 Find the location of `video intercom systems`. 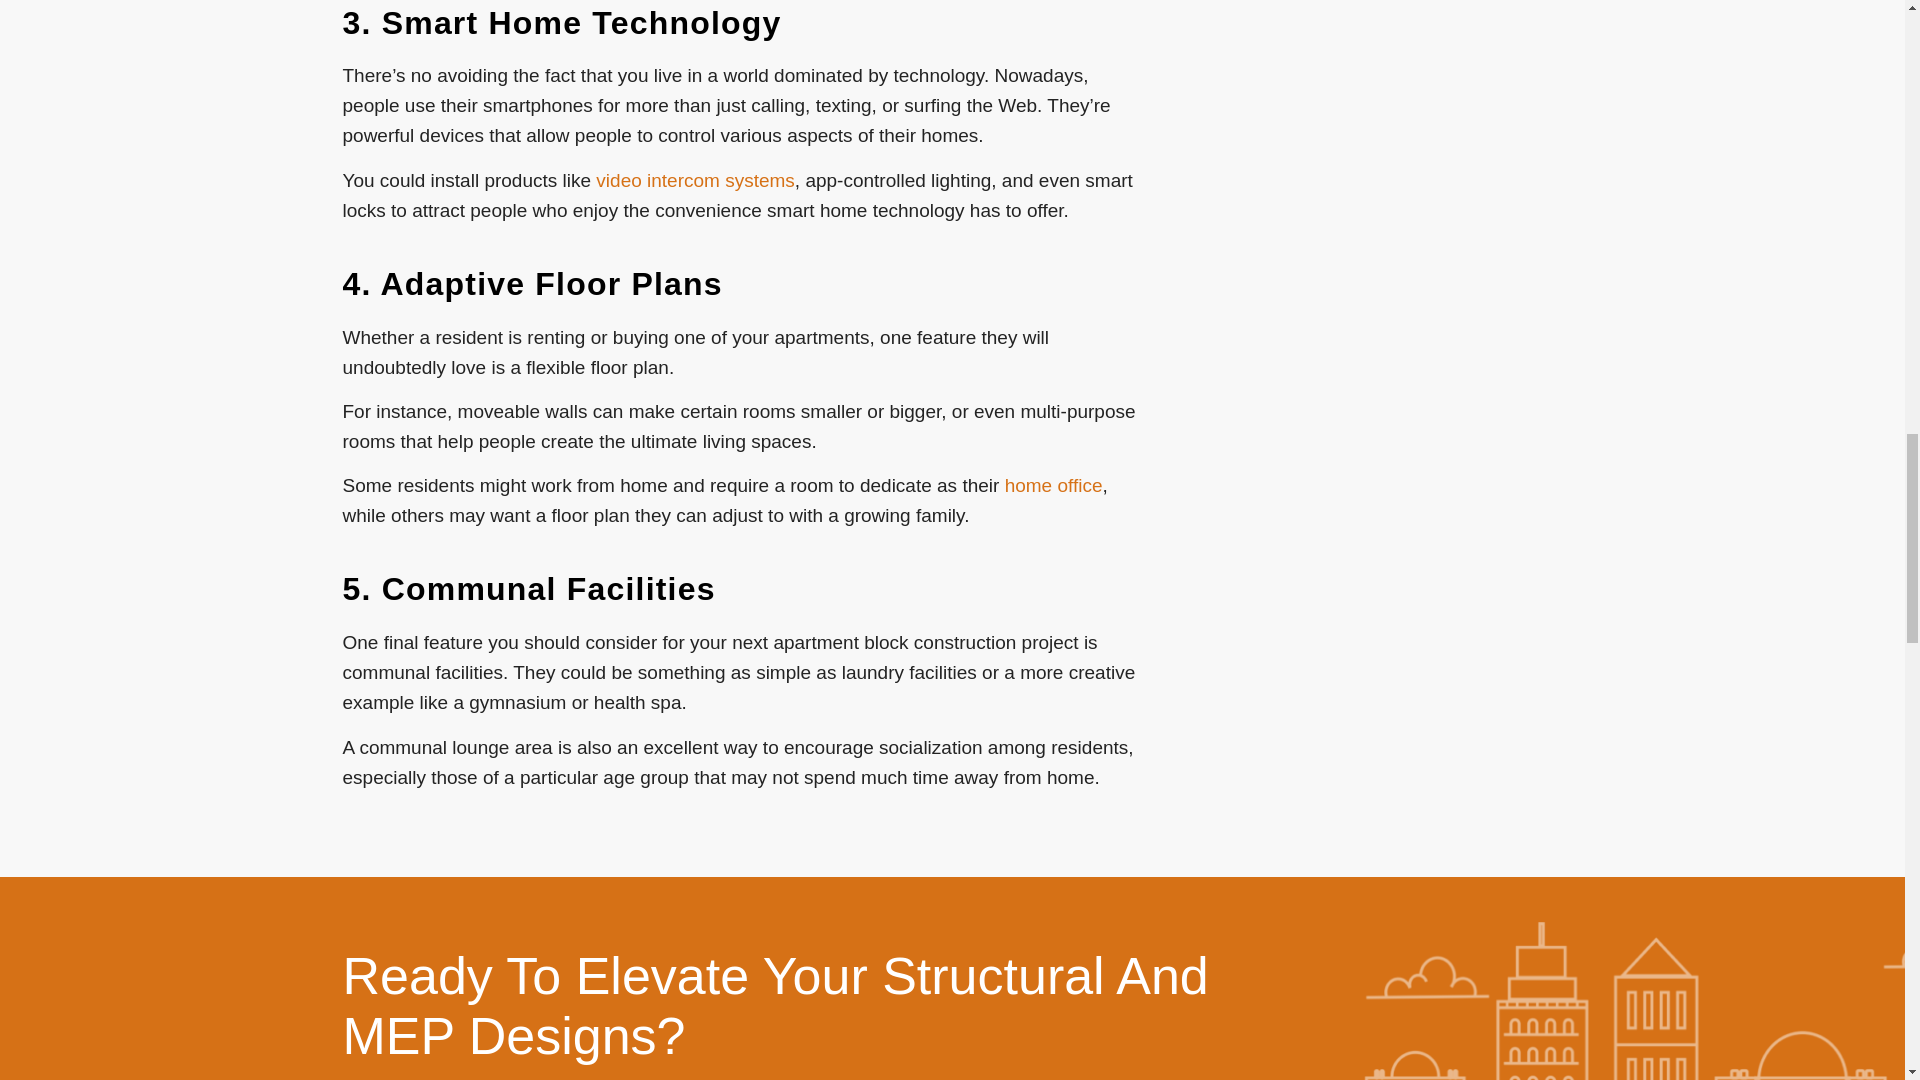

video intercom systems is located at coordinates (694, 180).